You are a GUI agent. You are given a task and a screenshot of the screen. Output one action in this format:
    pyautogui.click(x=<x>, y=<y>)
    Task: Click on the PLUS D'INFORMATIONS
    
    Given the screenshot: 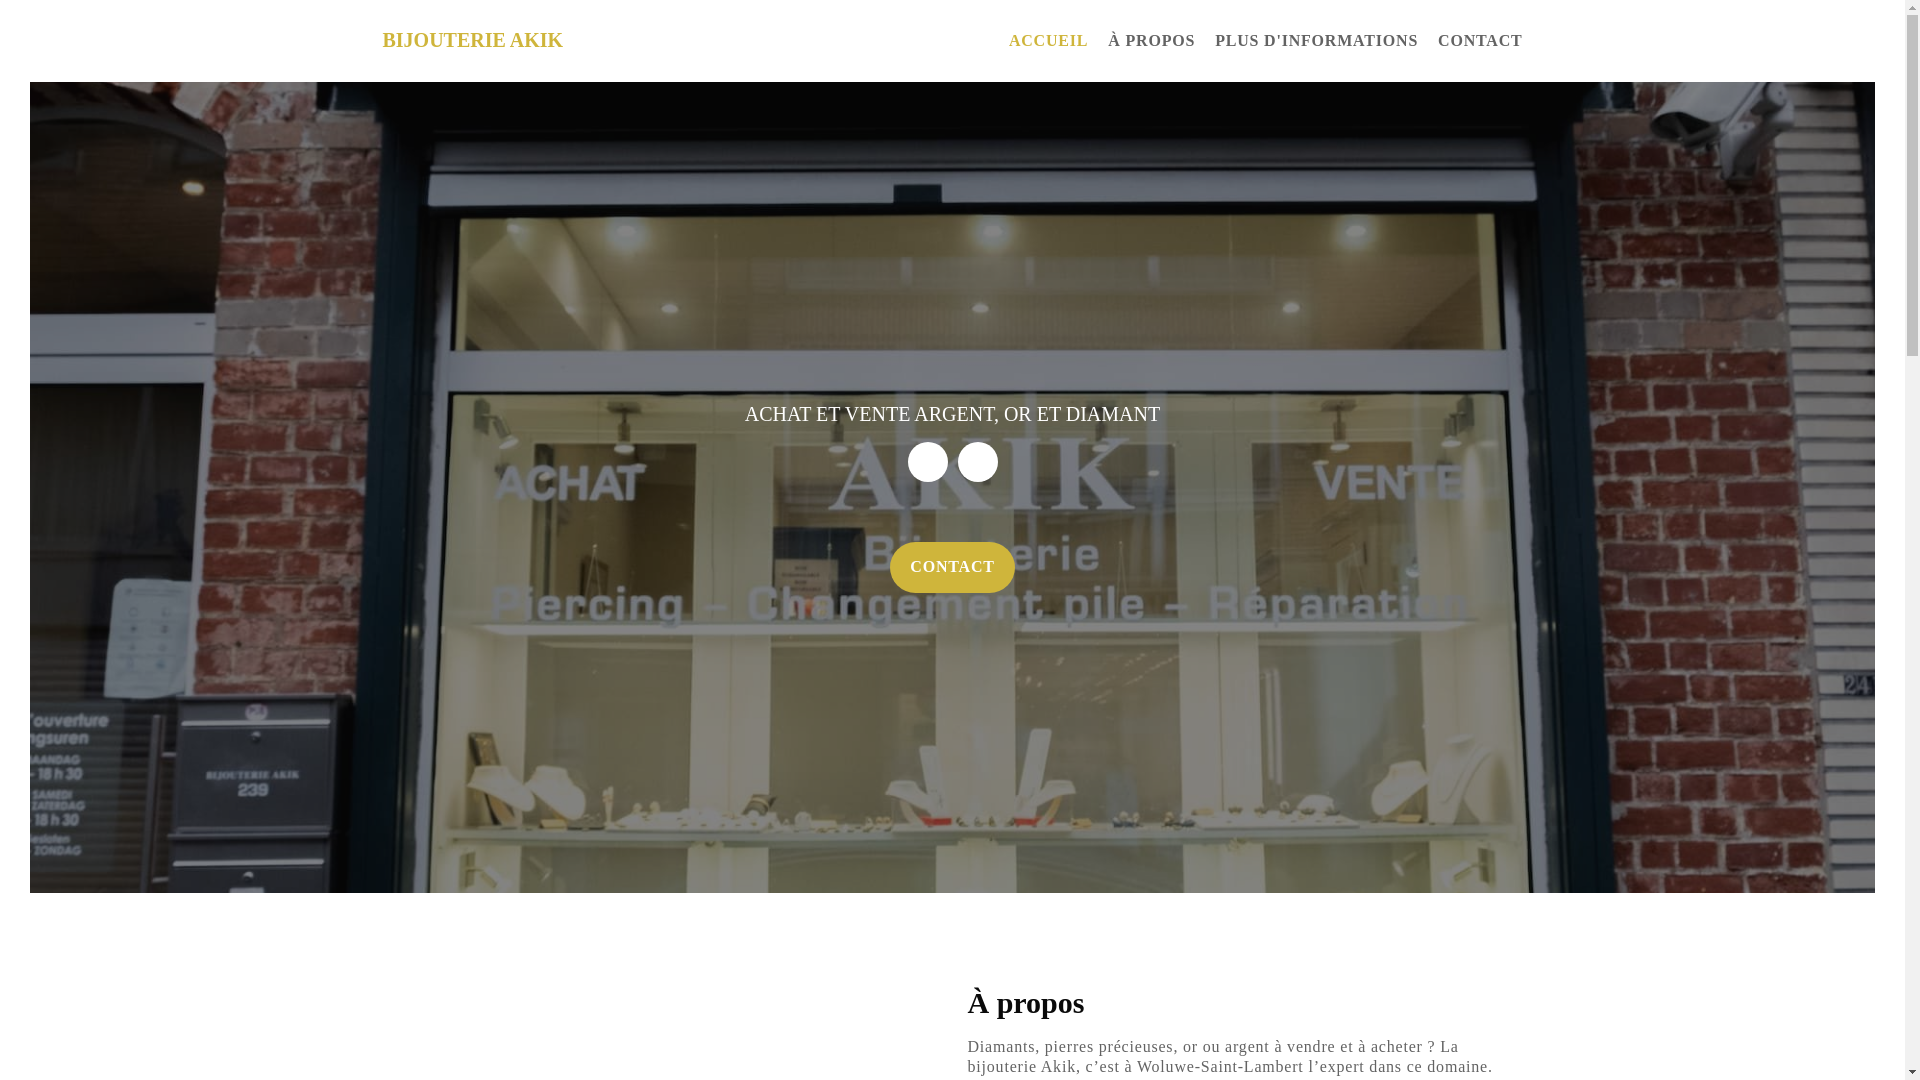 What is the action you would take?
    pyautogui.click(x=1306, y=41)
    